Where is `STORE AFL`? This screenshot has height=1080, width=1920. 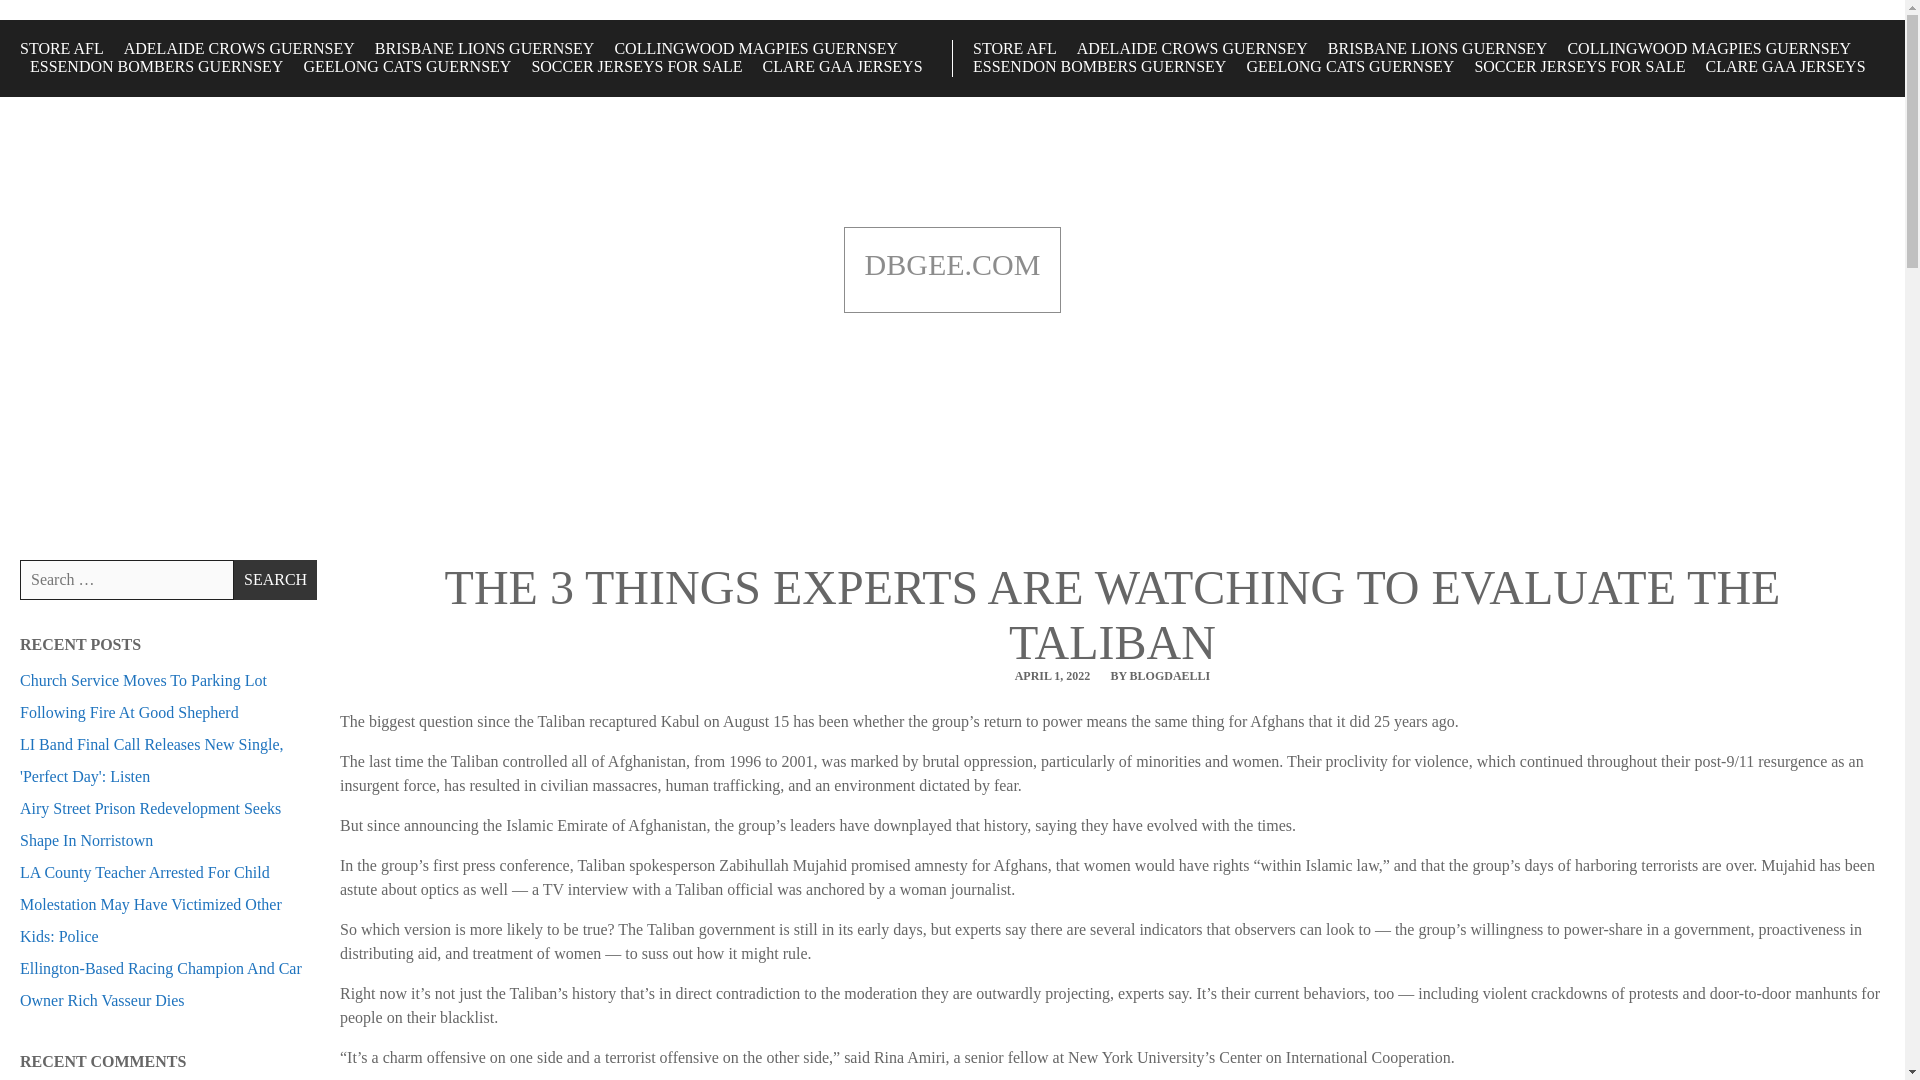 STORE AFL is located at coordinates (1015, 48).